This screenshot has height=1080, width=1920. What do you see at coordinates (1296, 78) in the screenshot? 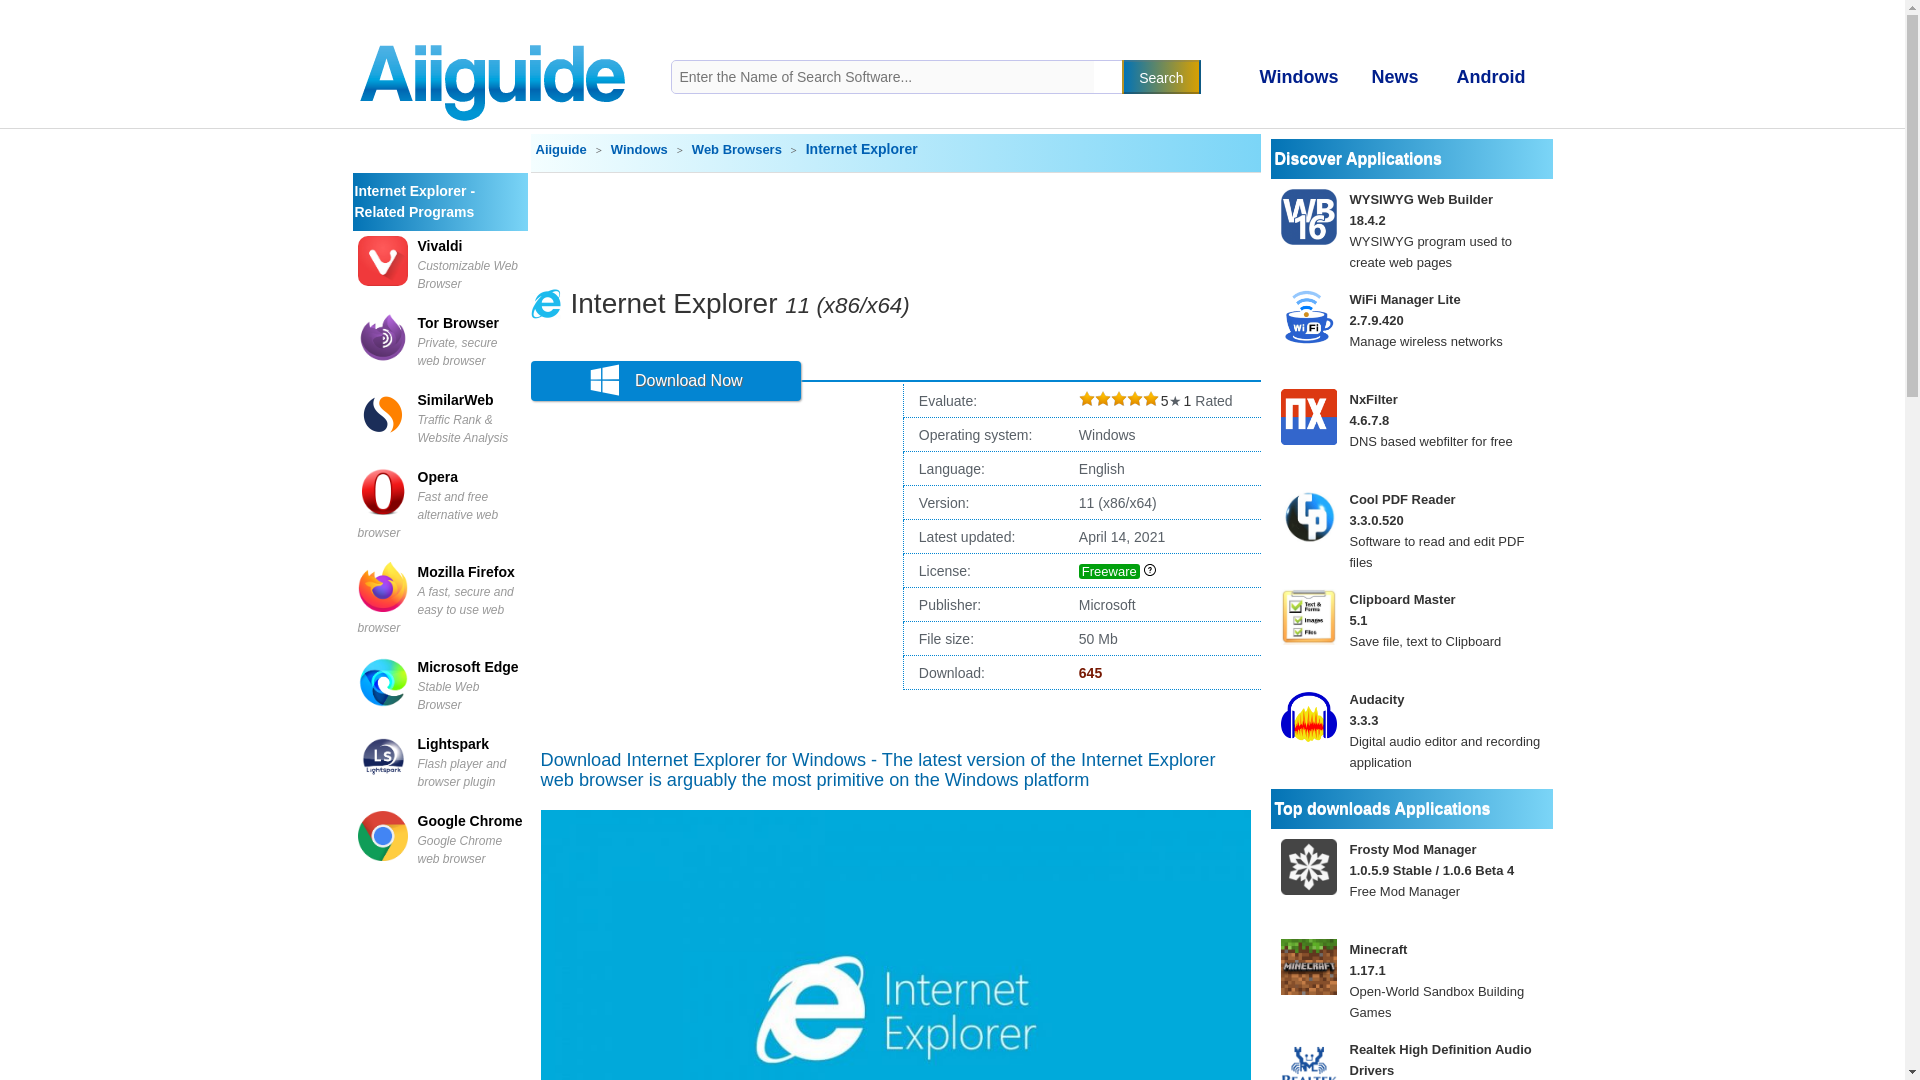
I see `Windows` at bounding box center [1296, 78].